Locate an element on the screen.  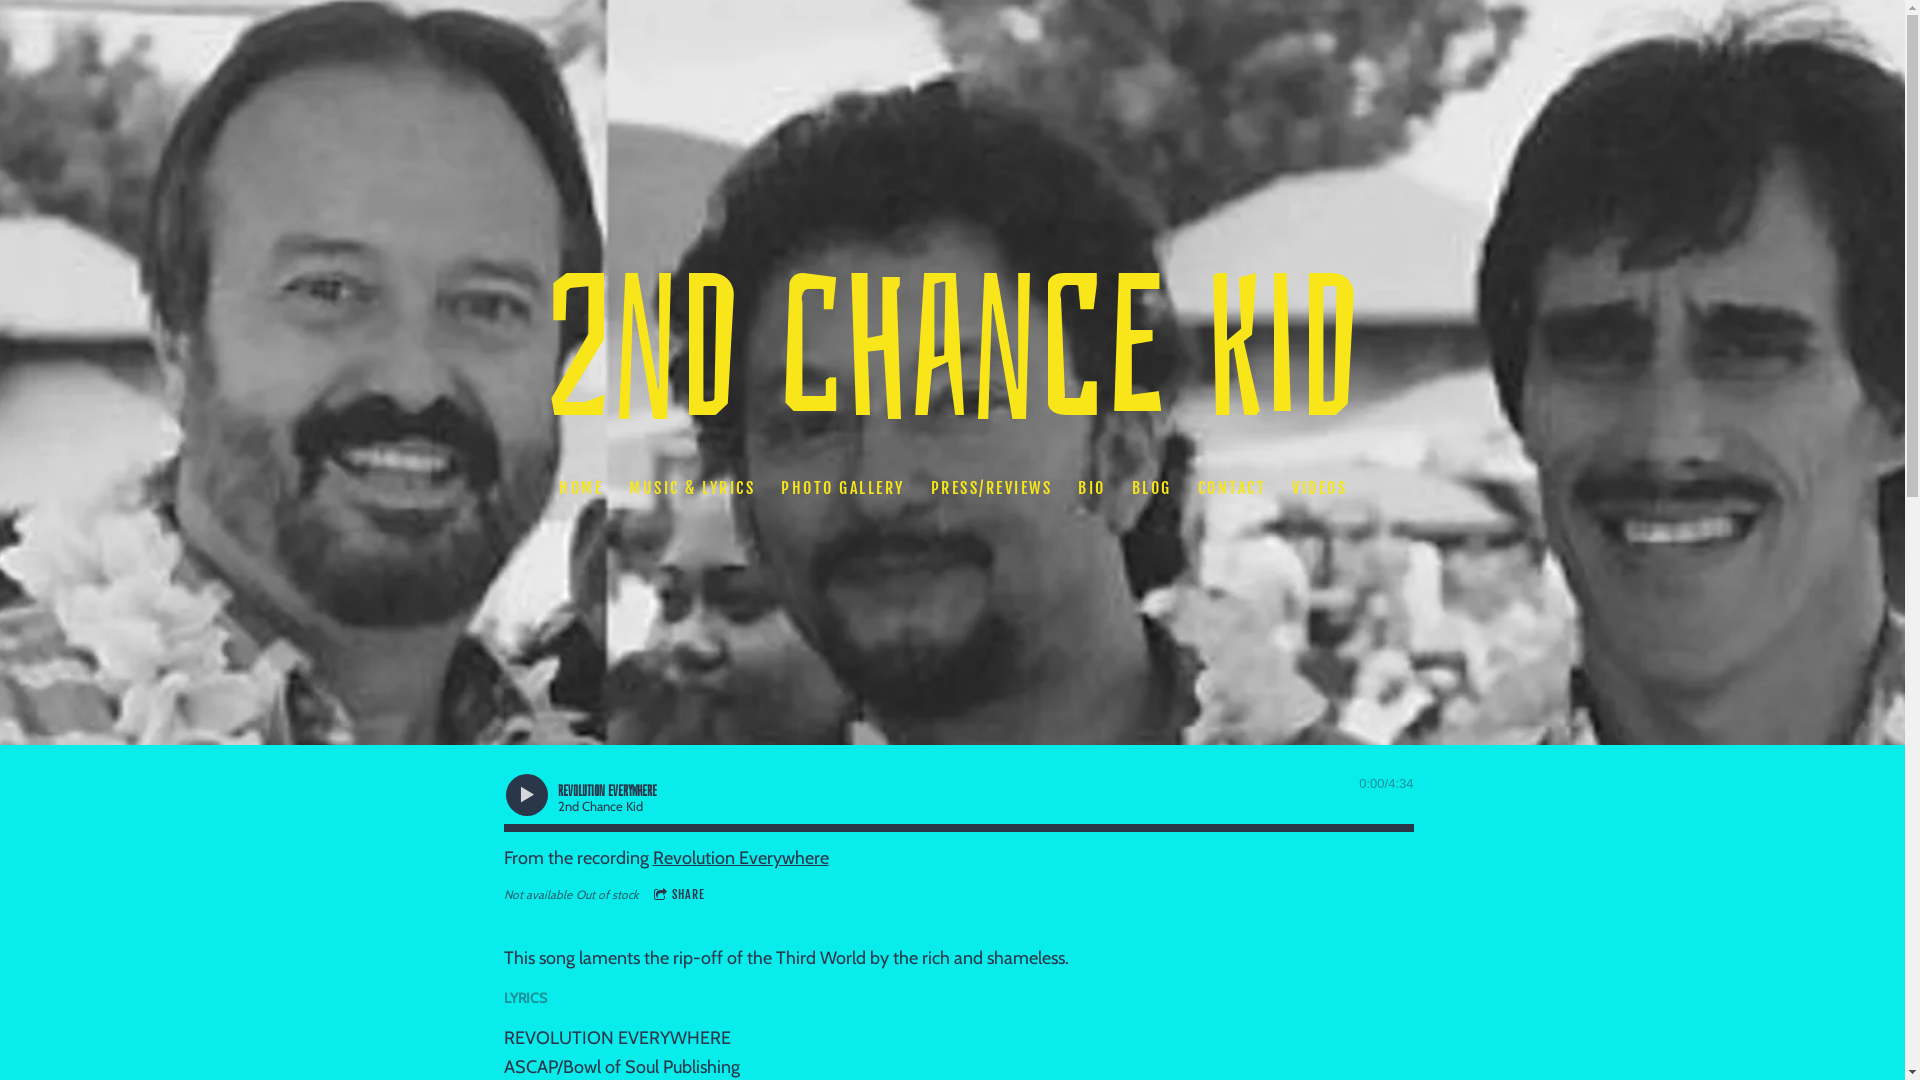
PRESS/REVIEWS is located at coordinates (991, 488).